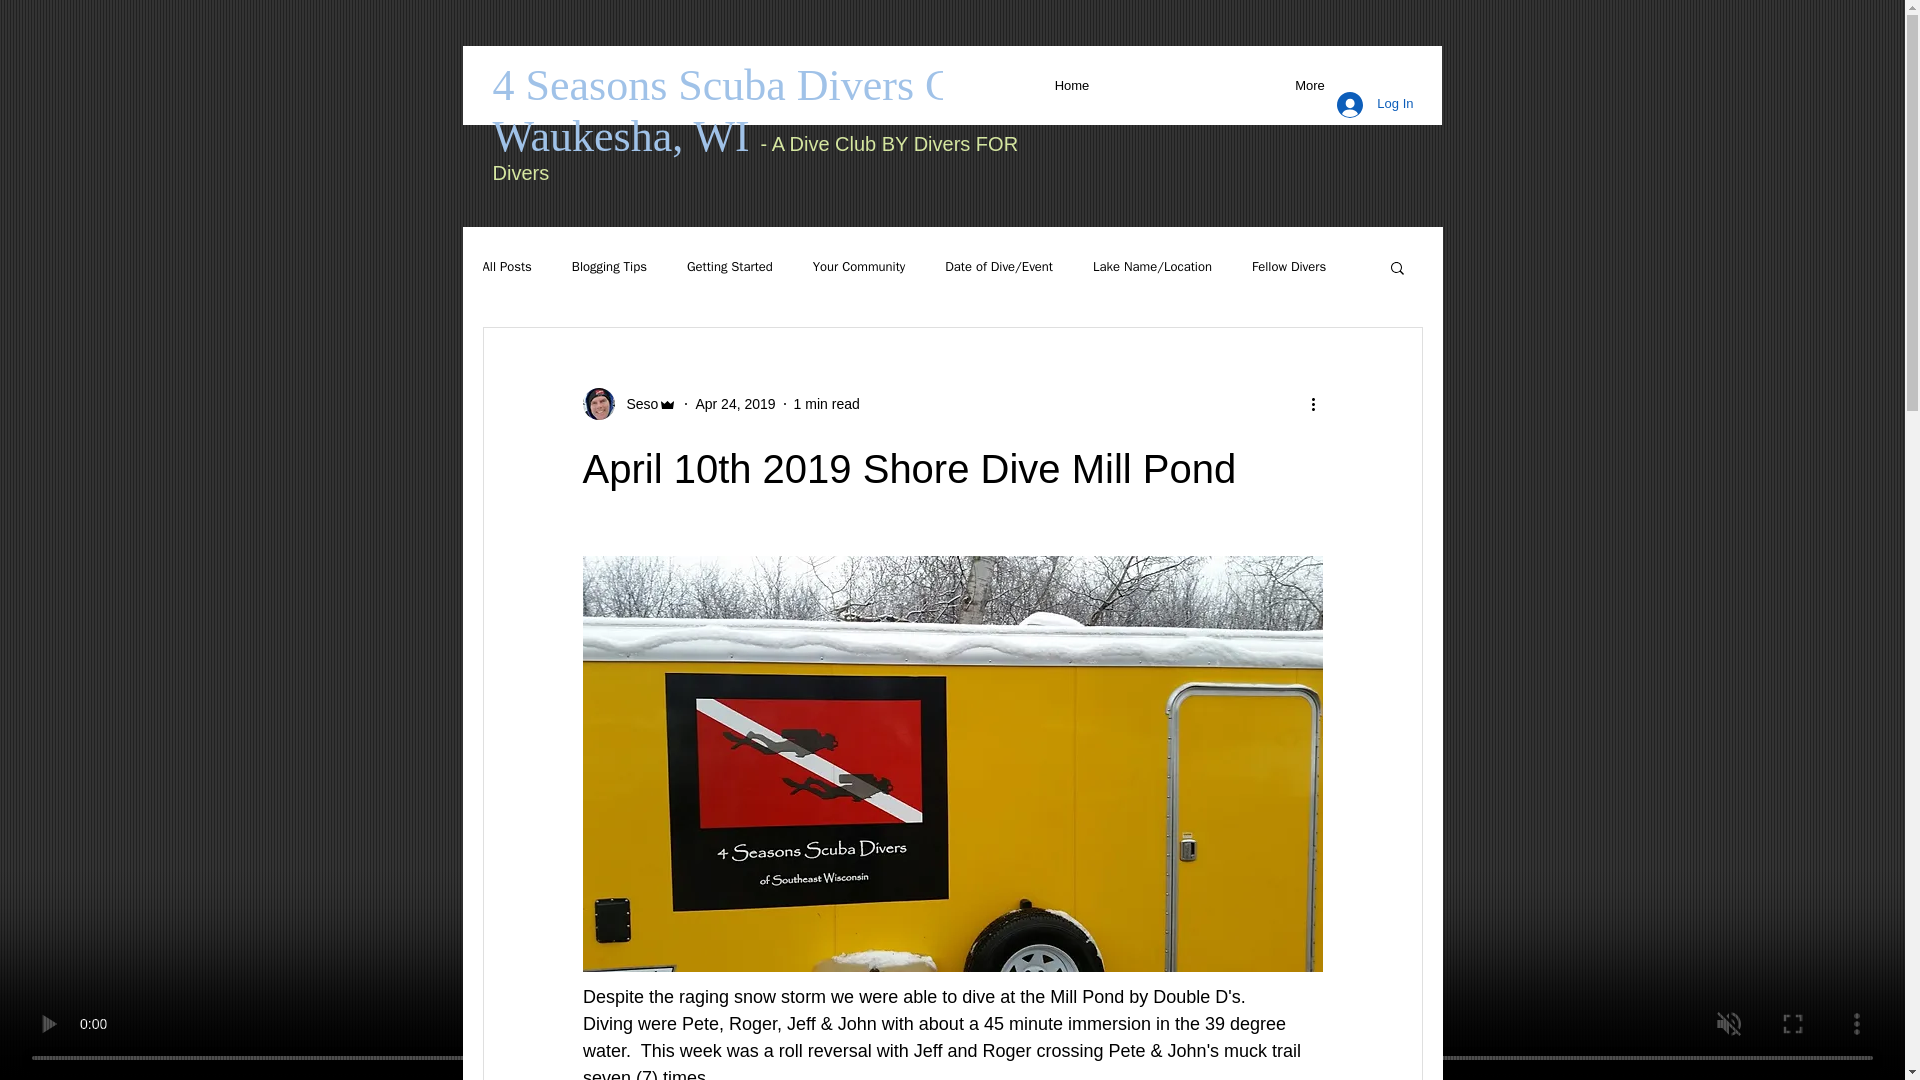  Describe the element at coordinates (1288, 267) in the screenshot. I see `Fellow Divers` at that location.